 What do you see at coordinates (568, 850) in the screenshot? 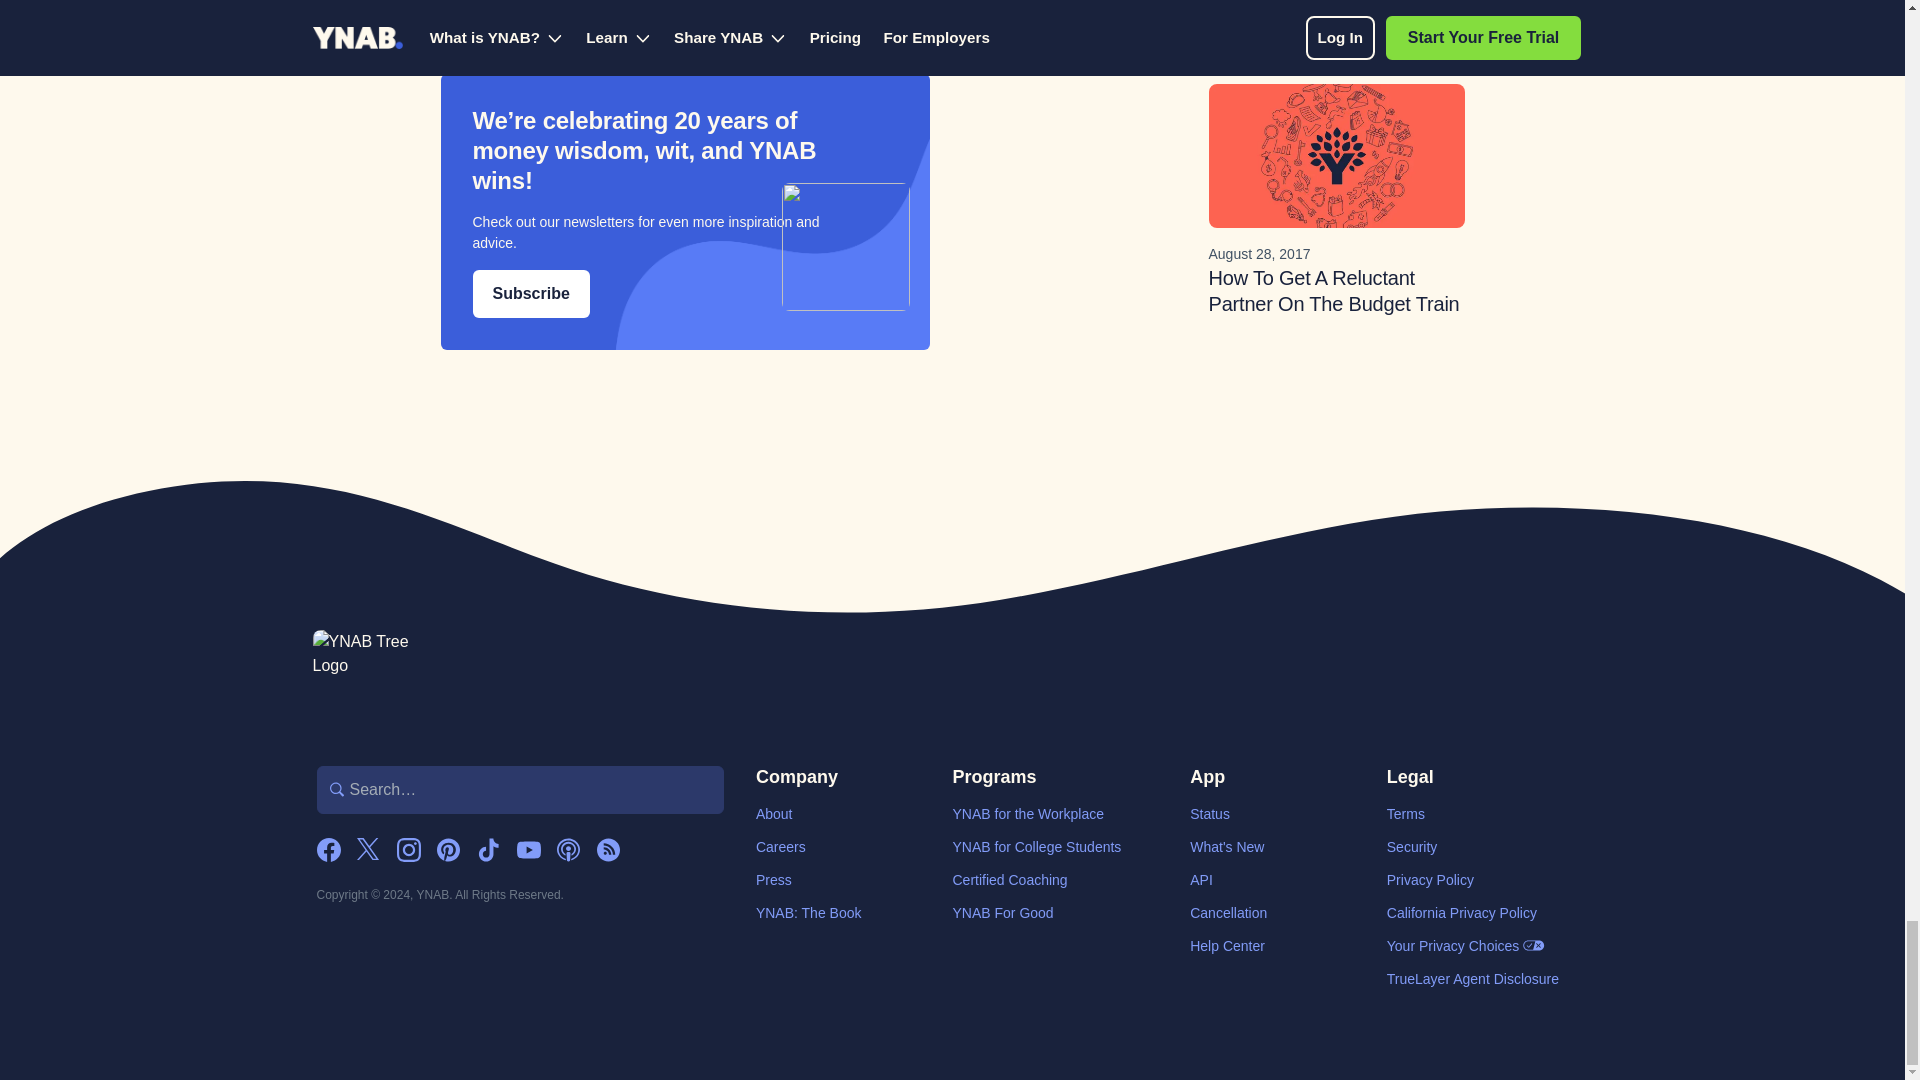
I see `Apple Podcasts Icon` at bounding box center [568, 850].